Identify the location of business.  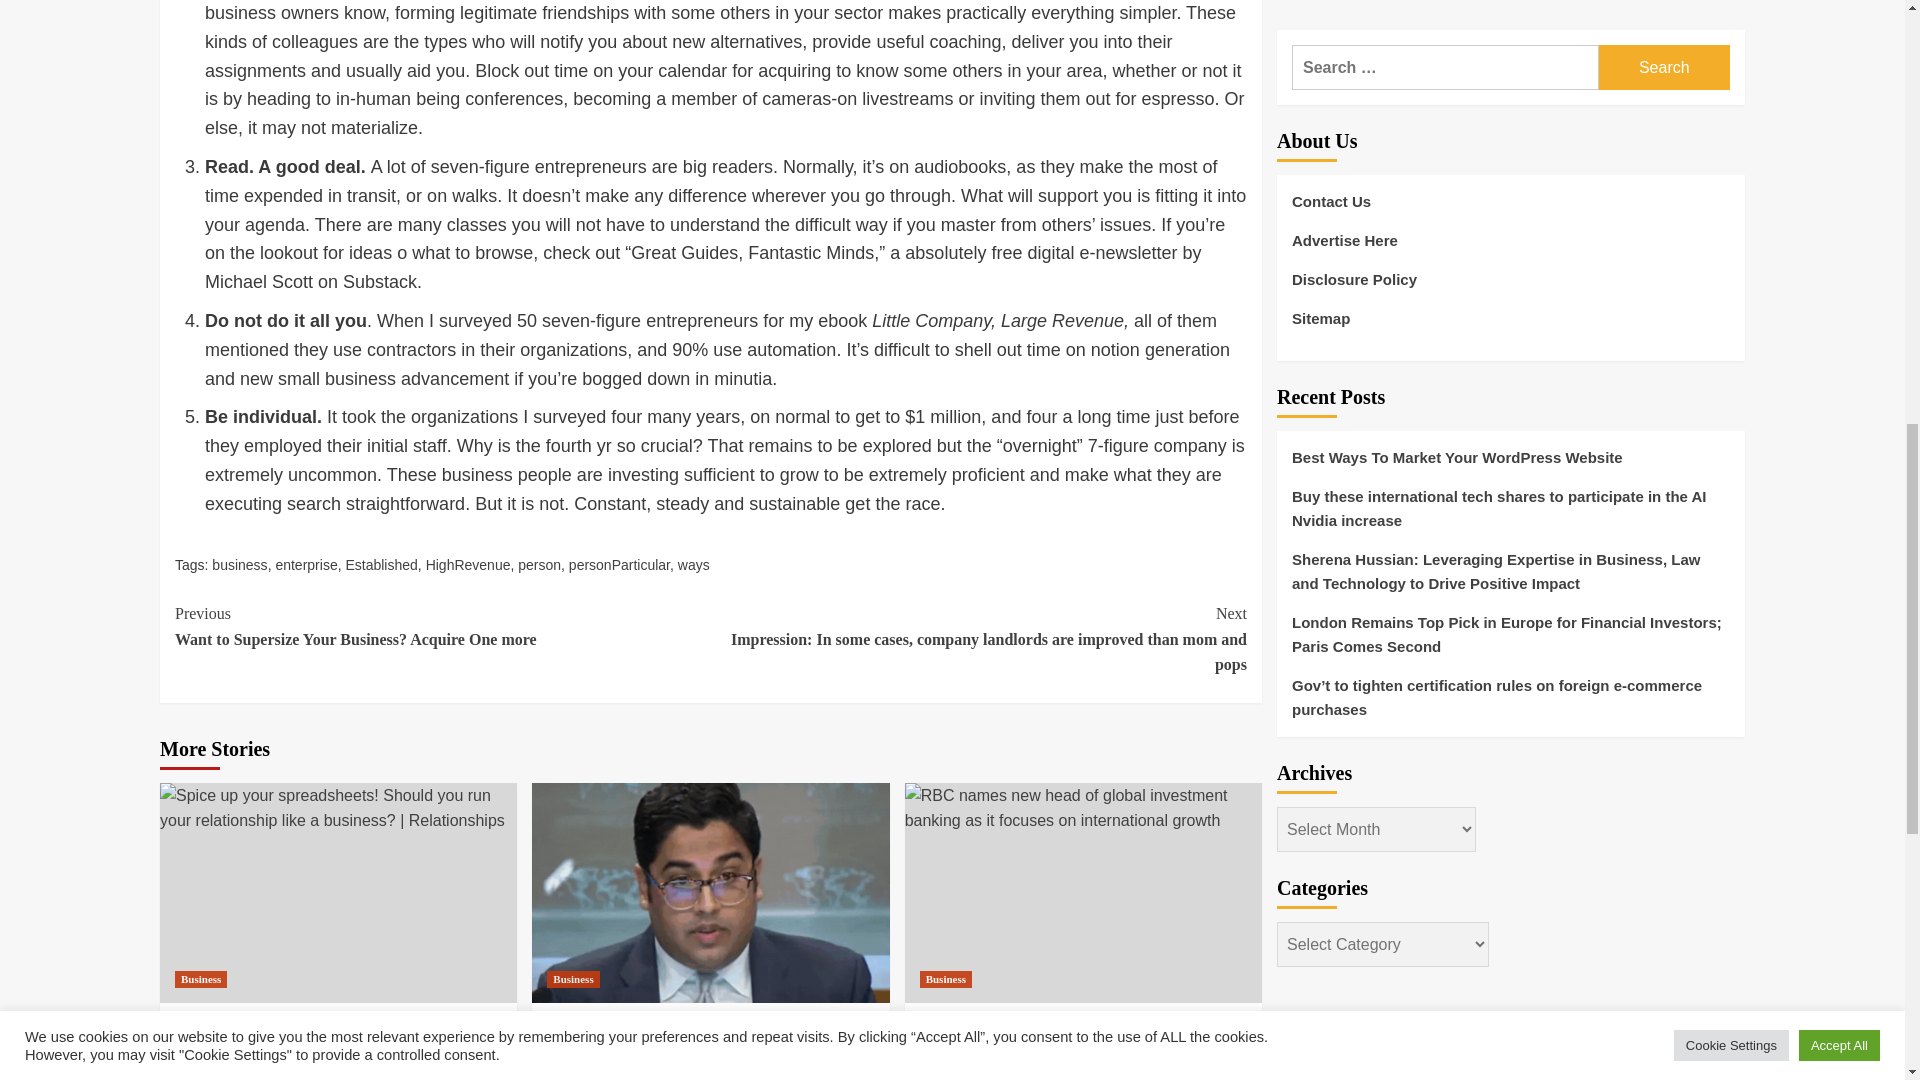
(442, 626).